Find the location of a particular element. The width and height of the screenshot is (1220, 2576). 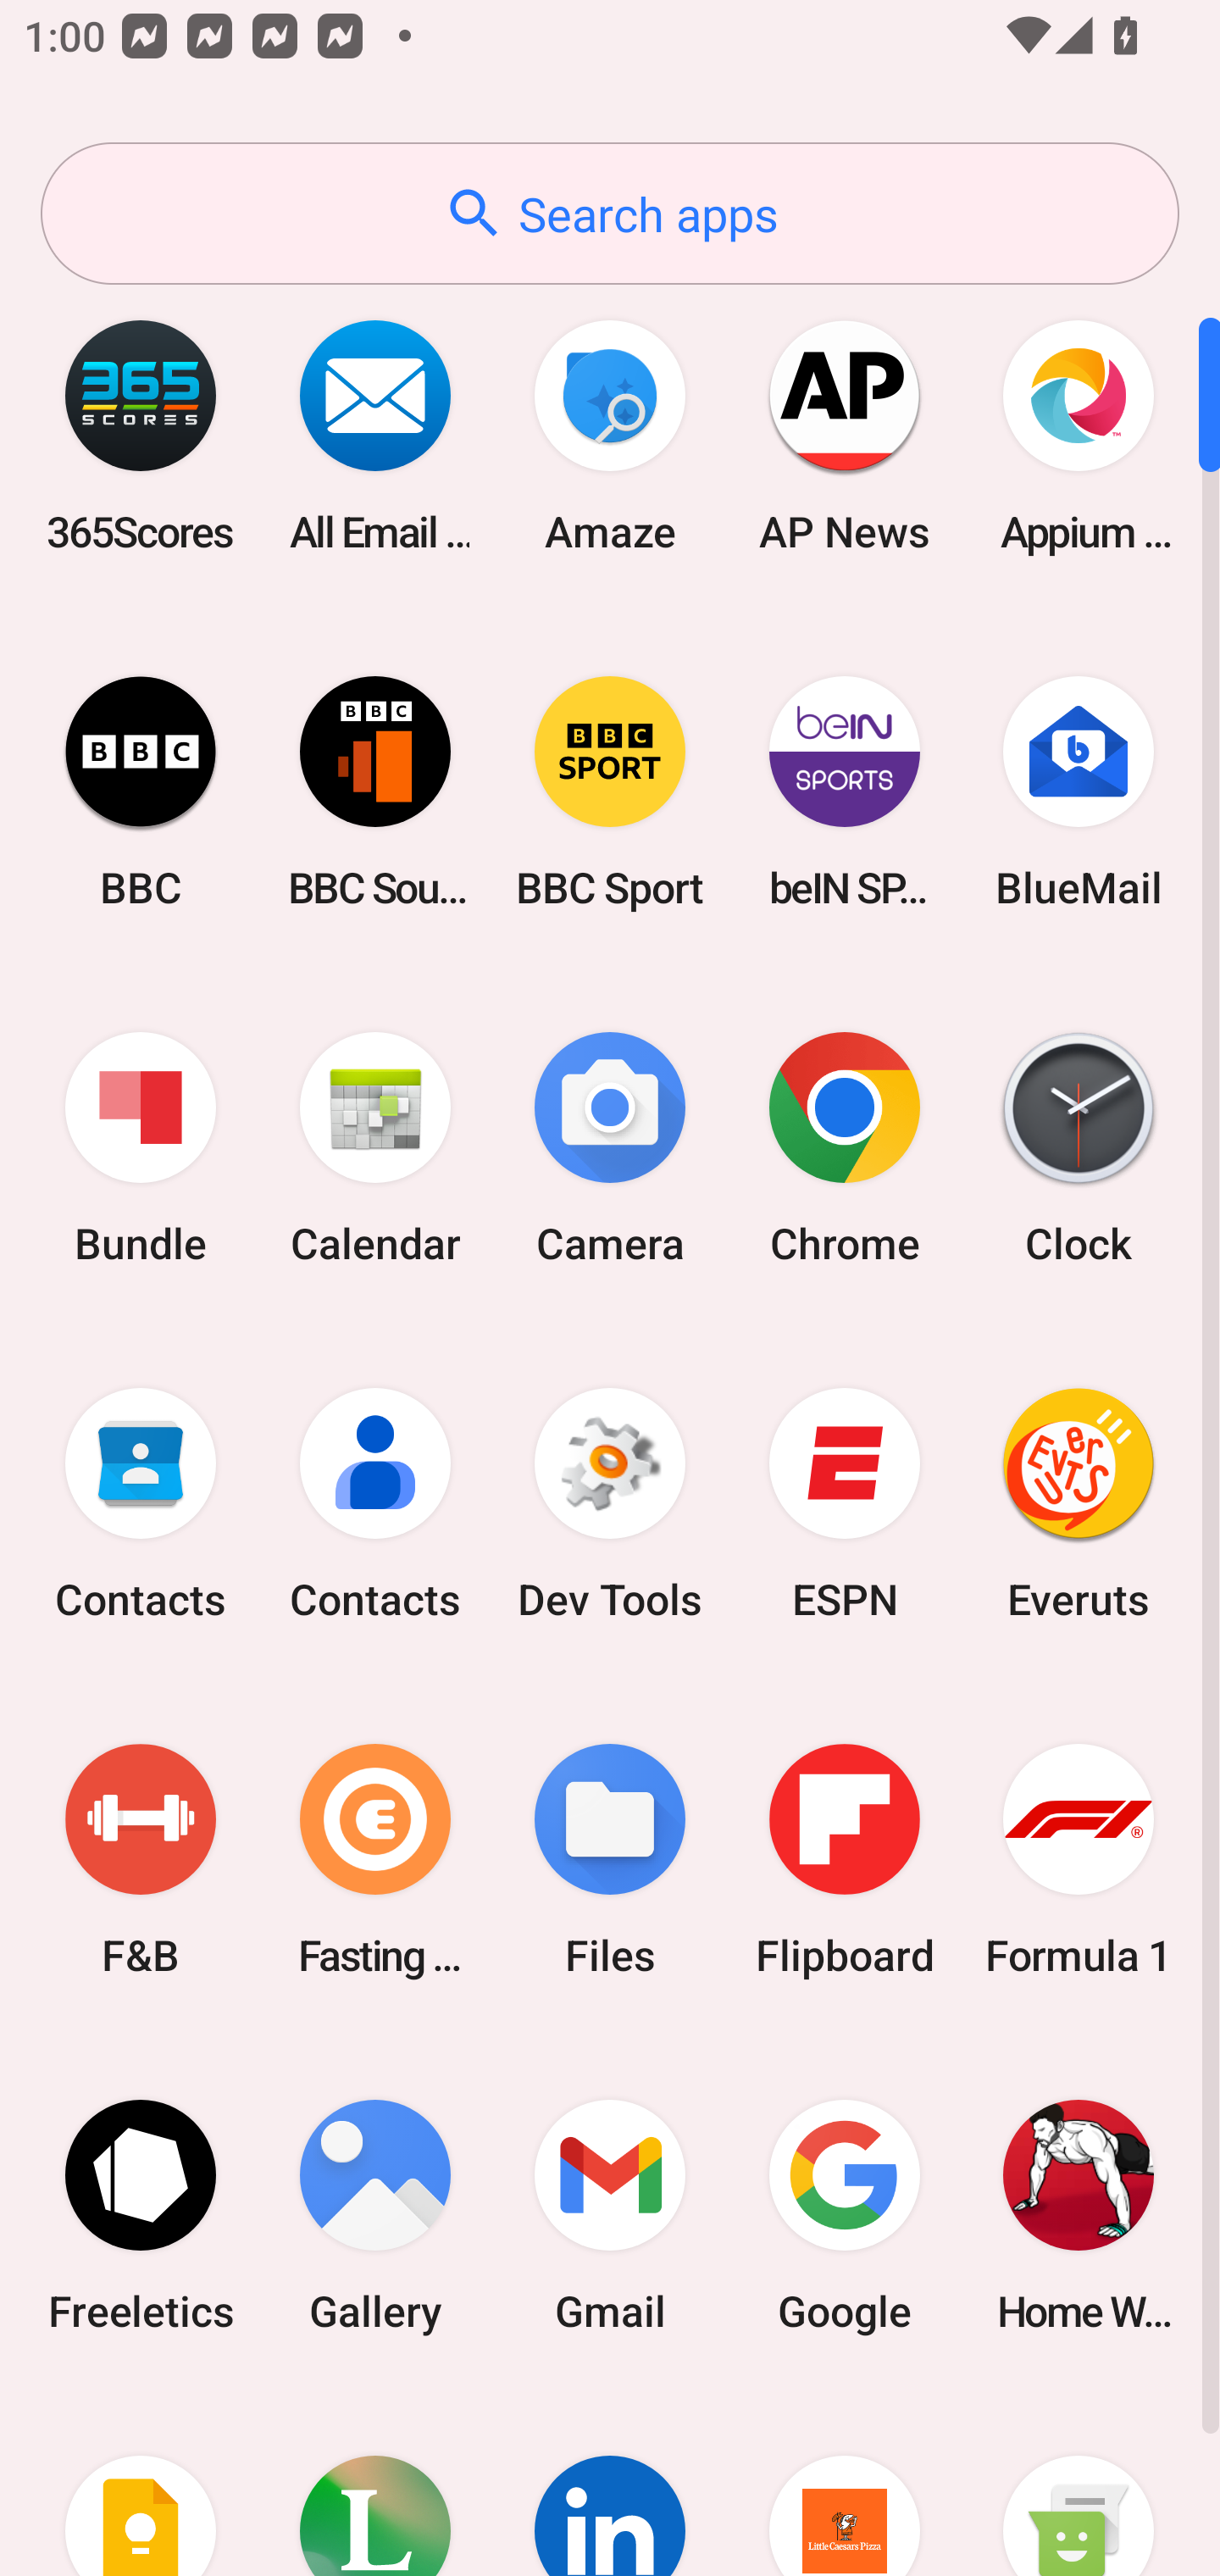

Camera is located at coordinates (610, 1149).